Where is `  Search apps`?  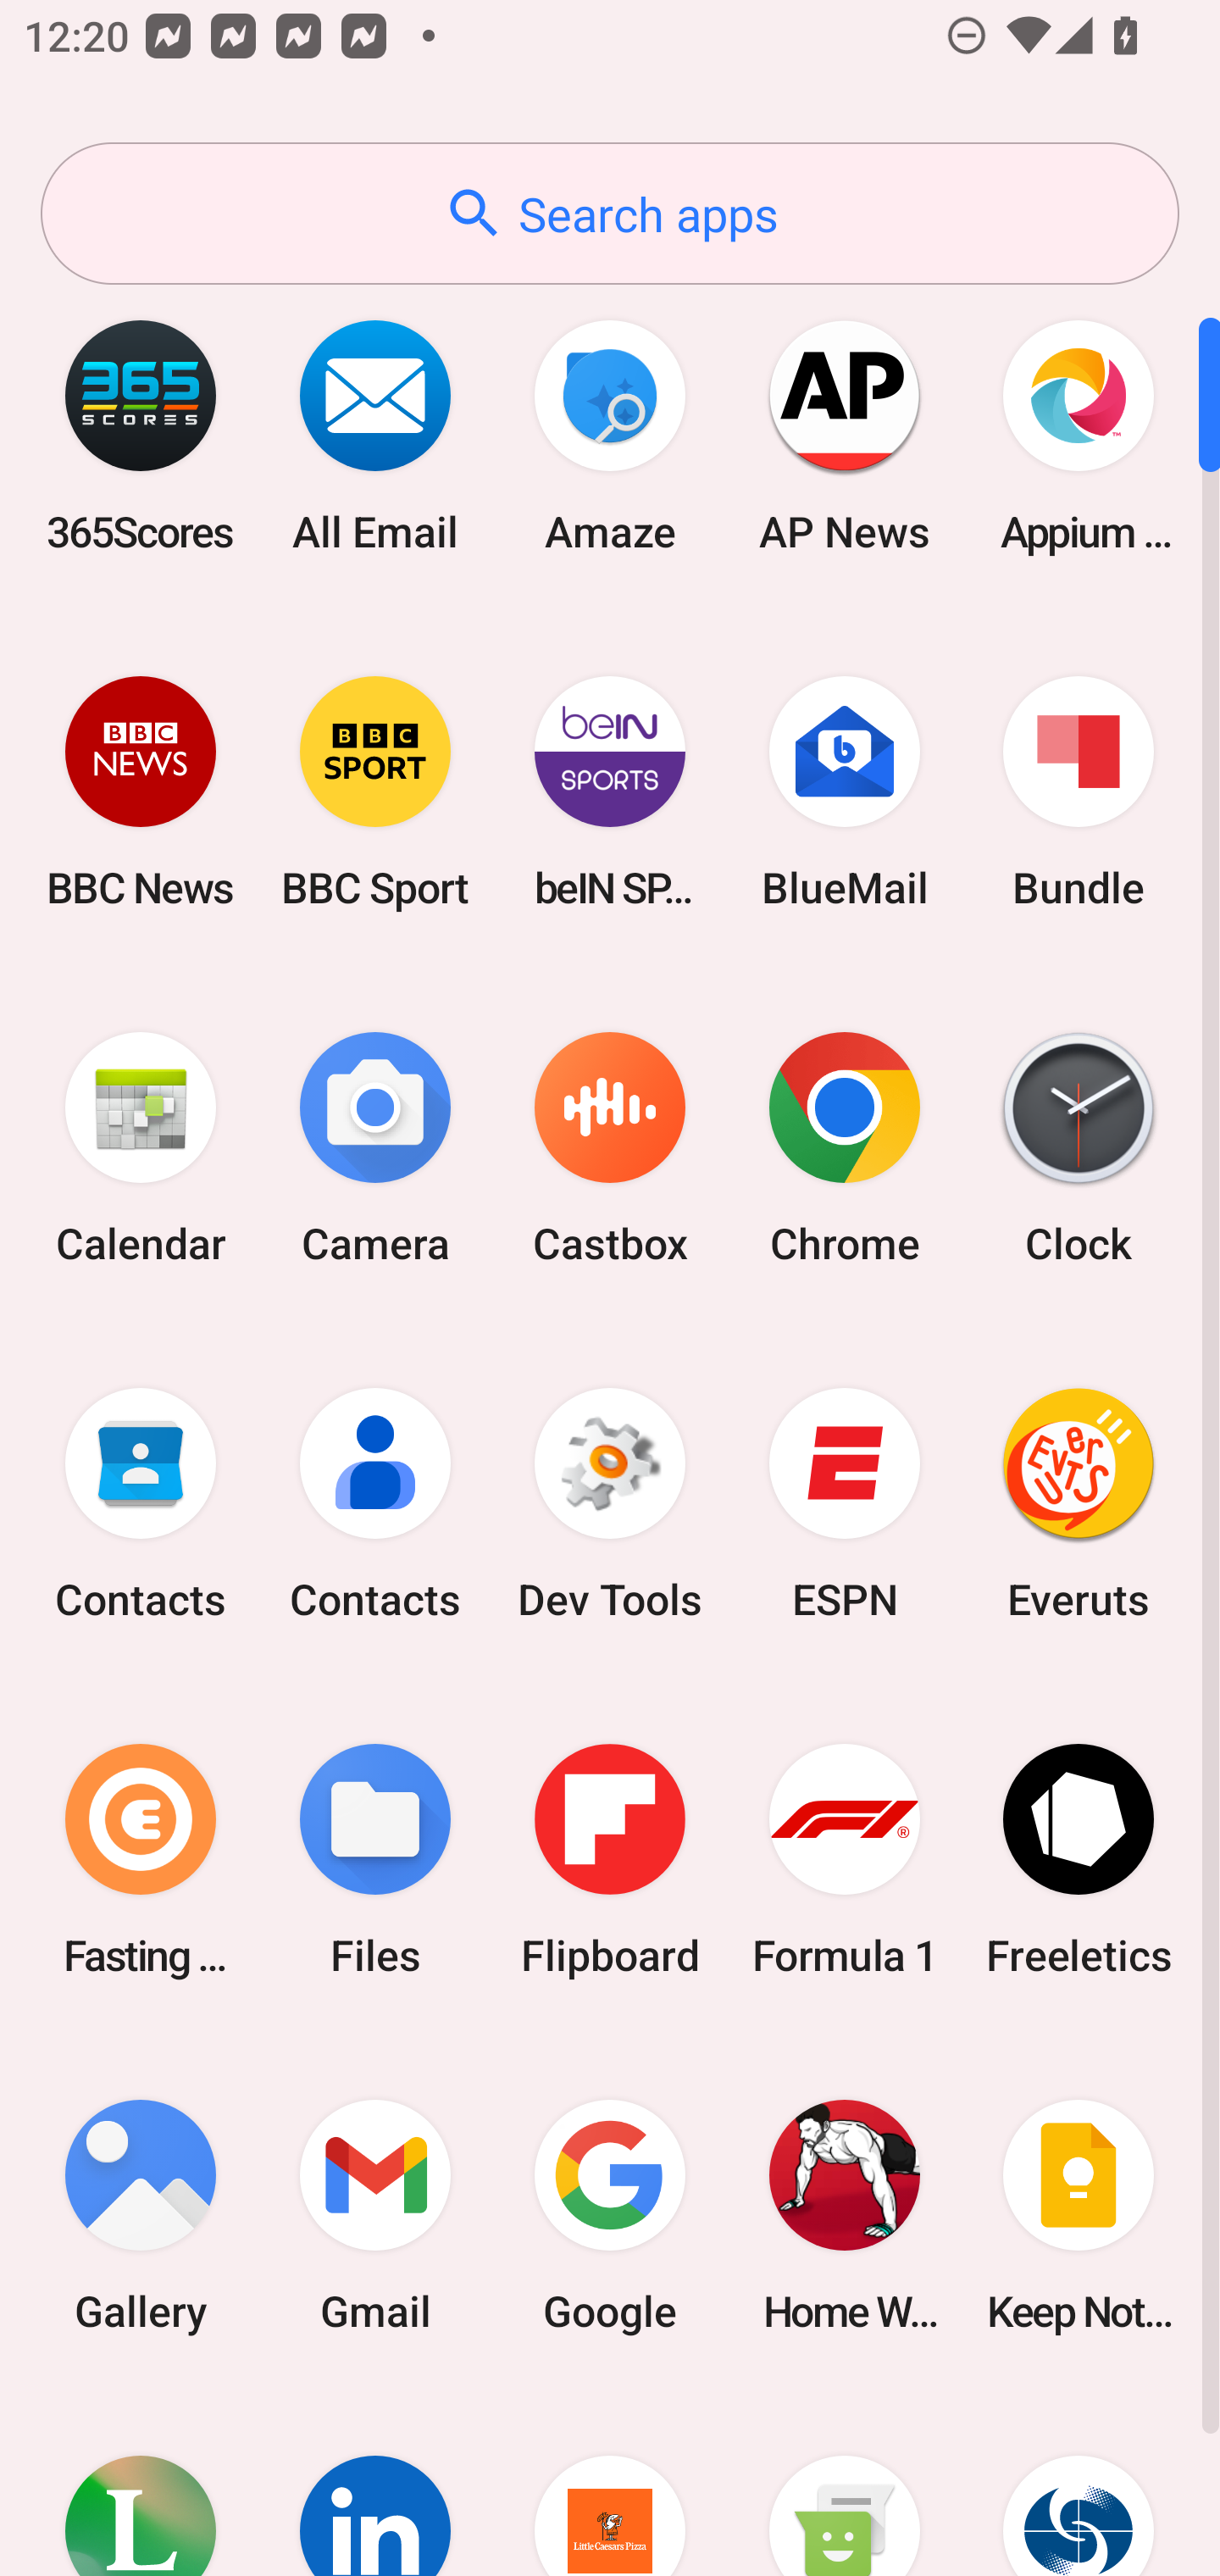
  Search apps is located at coordinates (610, 214).